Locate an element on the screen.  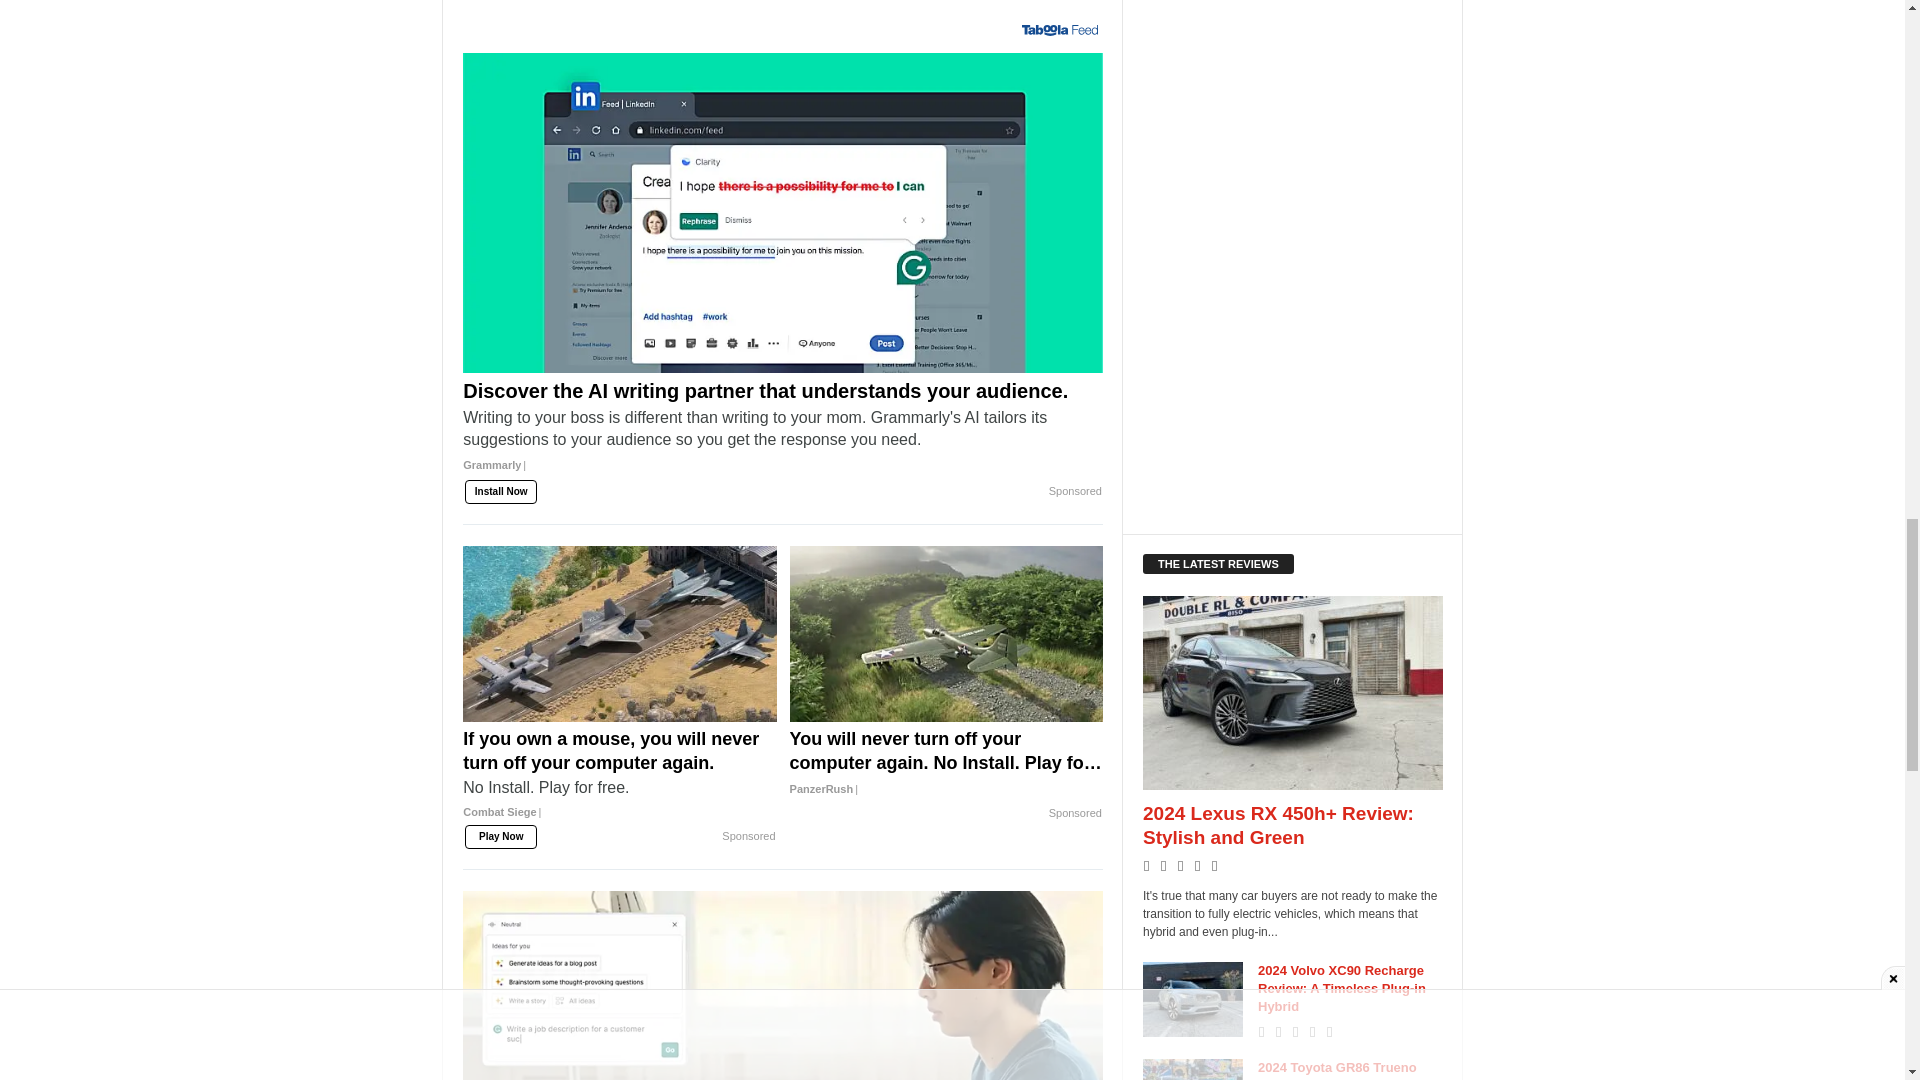
Sponsored is located at coordinates (1075, 492).